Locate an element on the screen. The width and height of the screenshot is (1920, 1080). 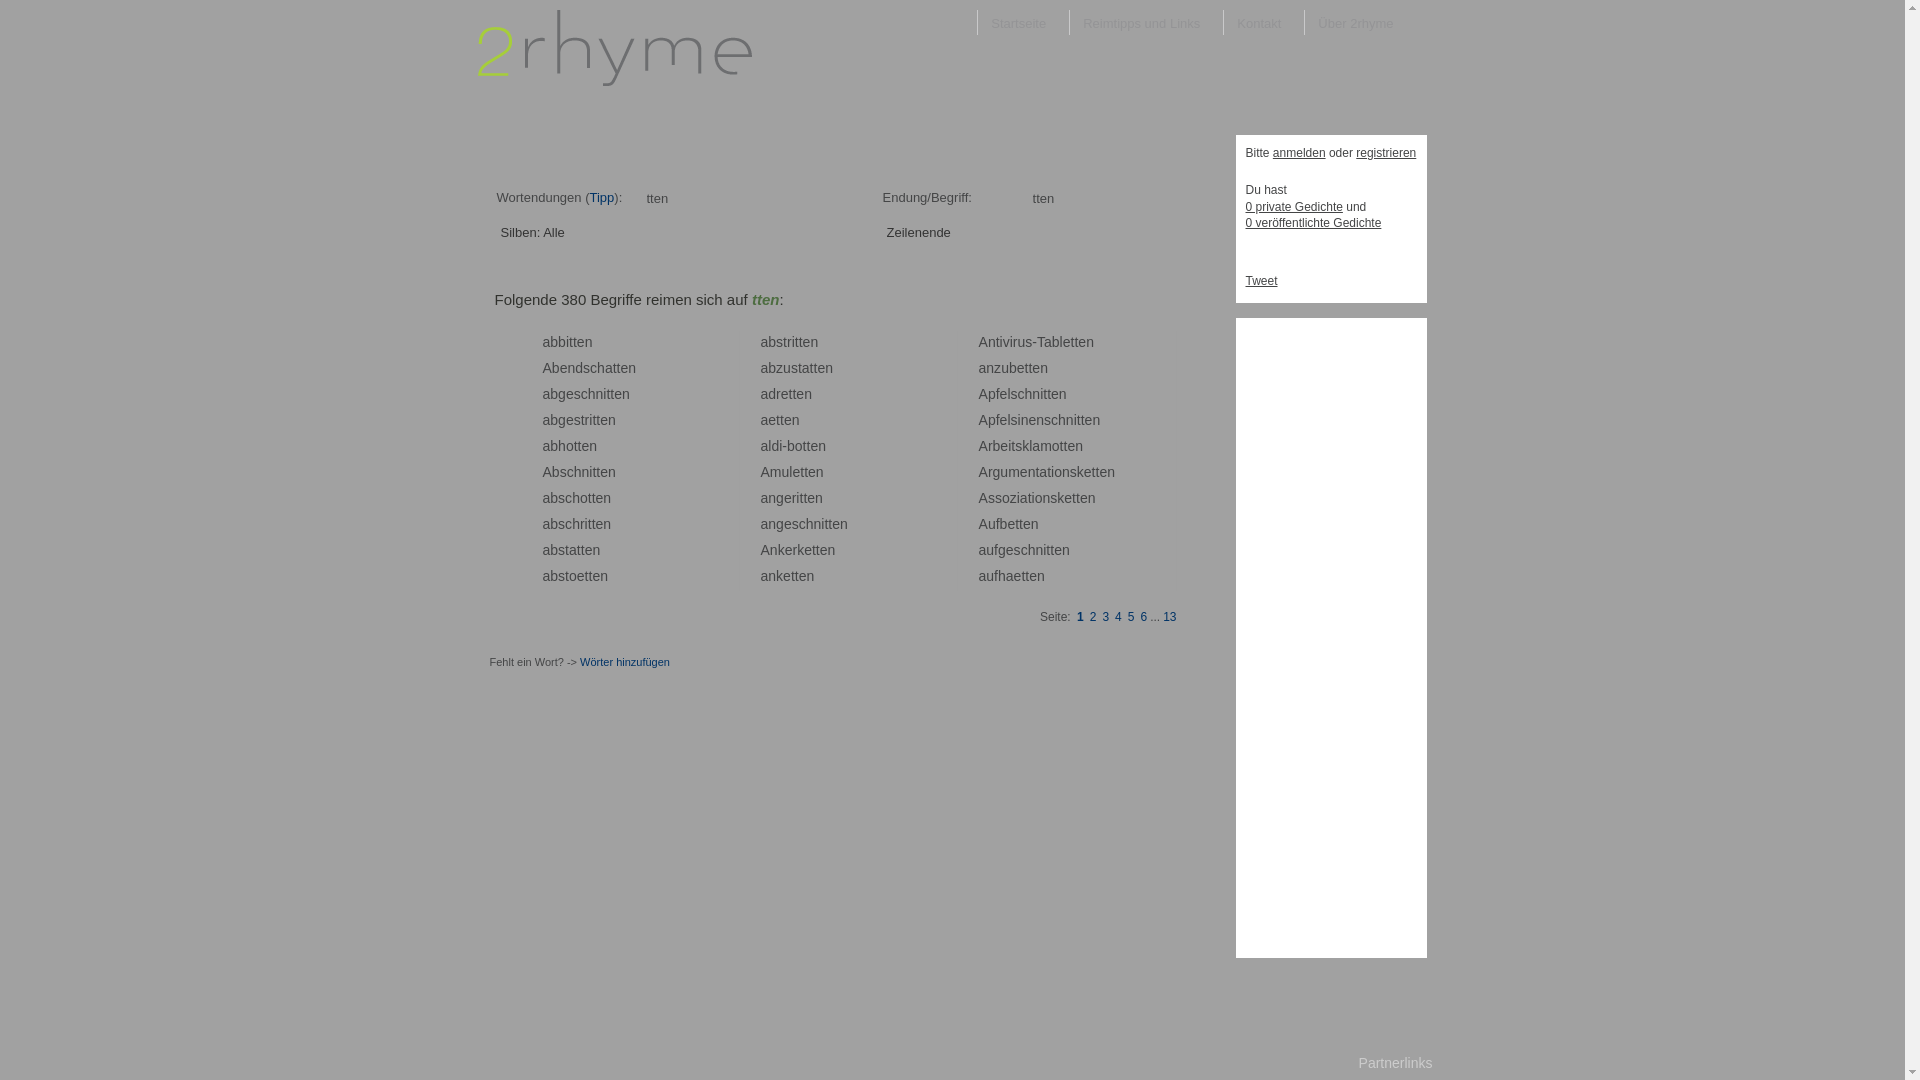
n is located at coordinates (820, 472).